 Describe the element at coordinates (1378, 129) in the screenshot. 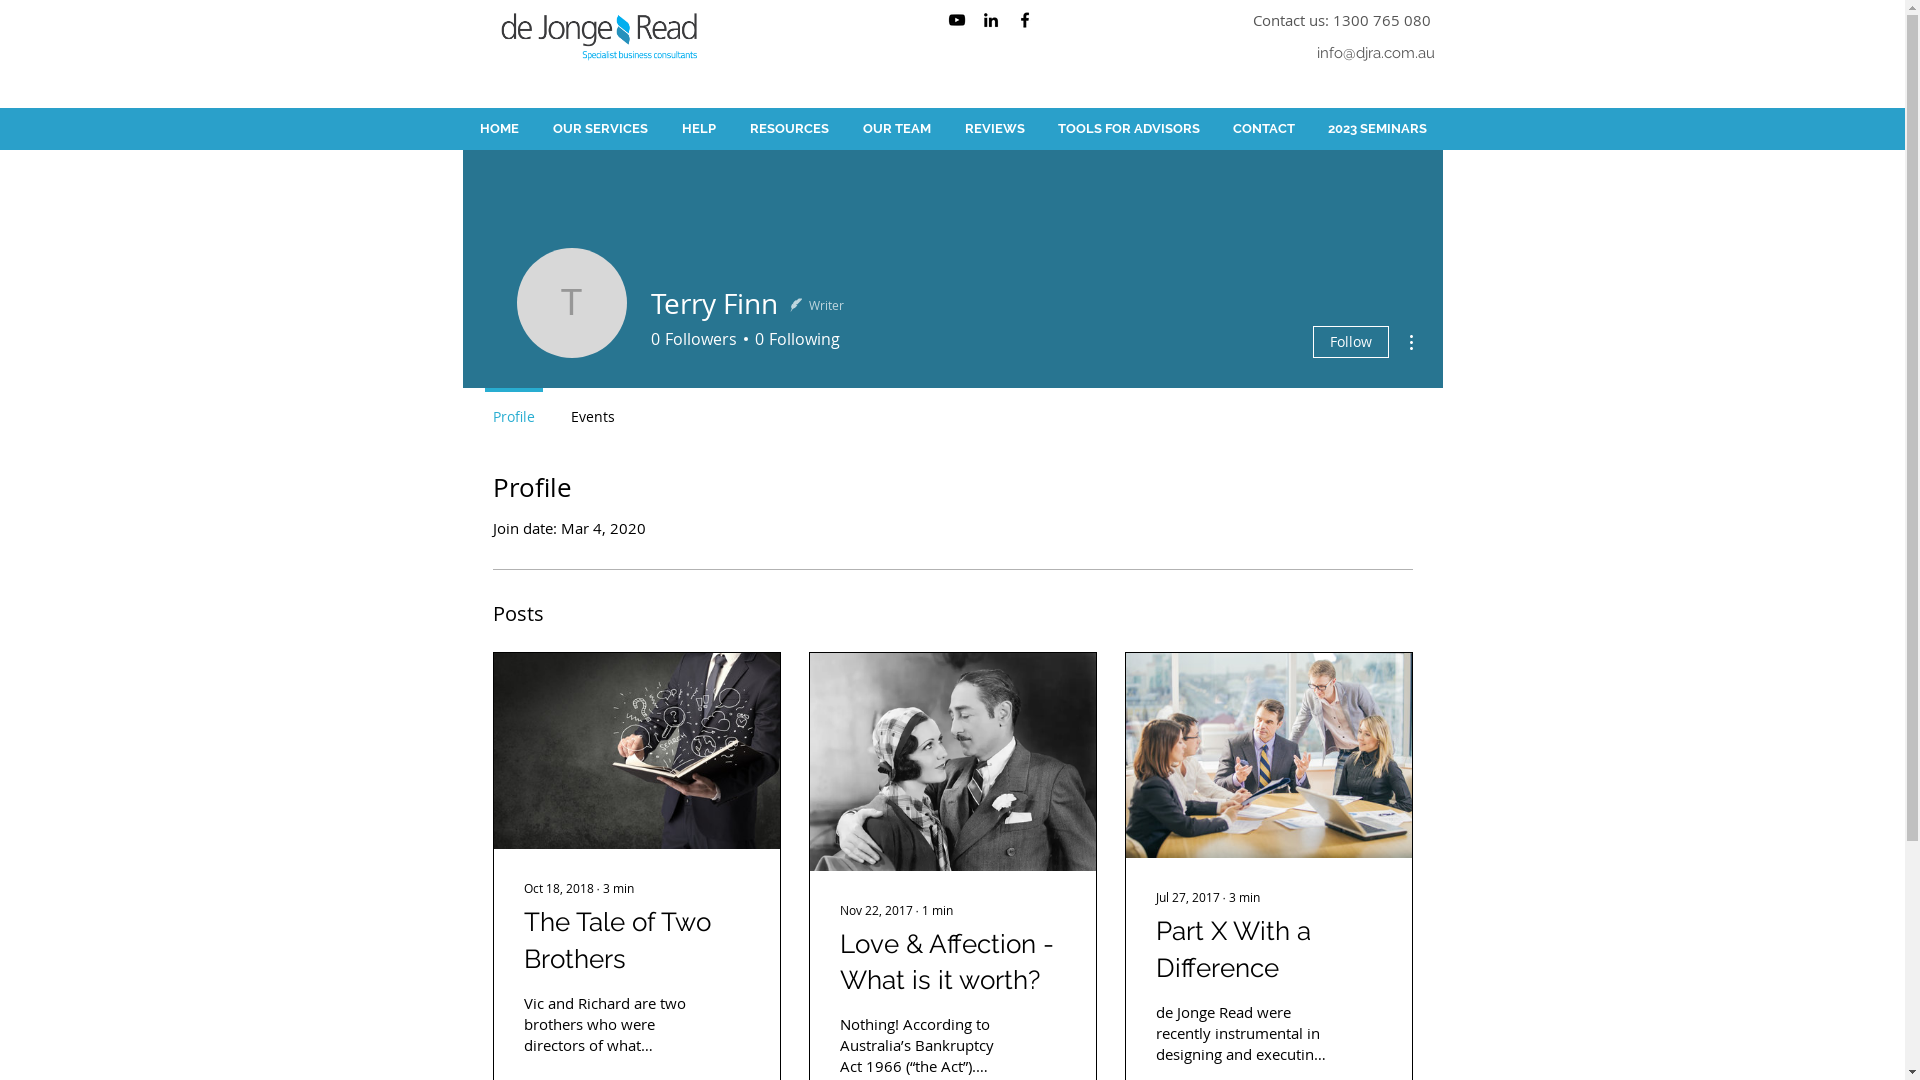

I see `2023 SEMINARS` at that location.